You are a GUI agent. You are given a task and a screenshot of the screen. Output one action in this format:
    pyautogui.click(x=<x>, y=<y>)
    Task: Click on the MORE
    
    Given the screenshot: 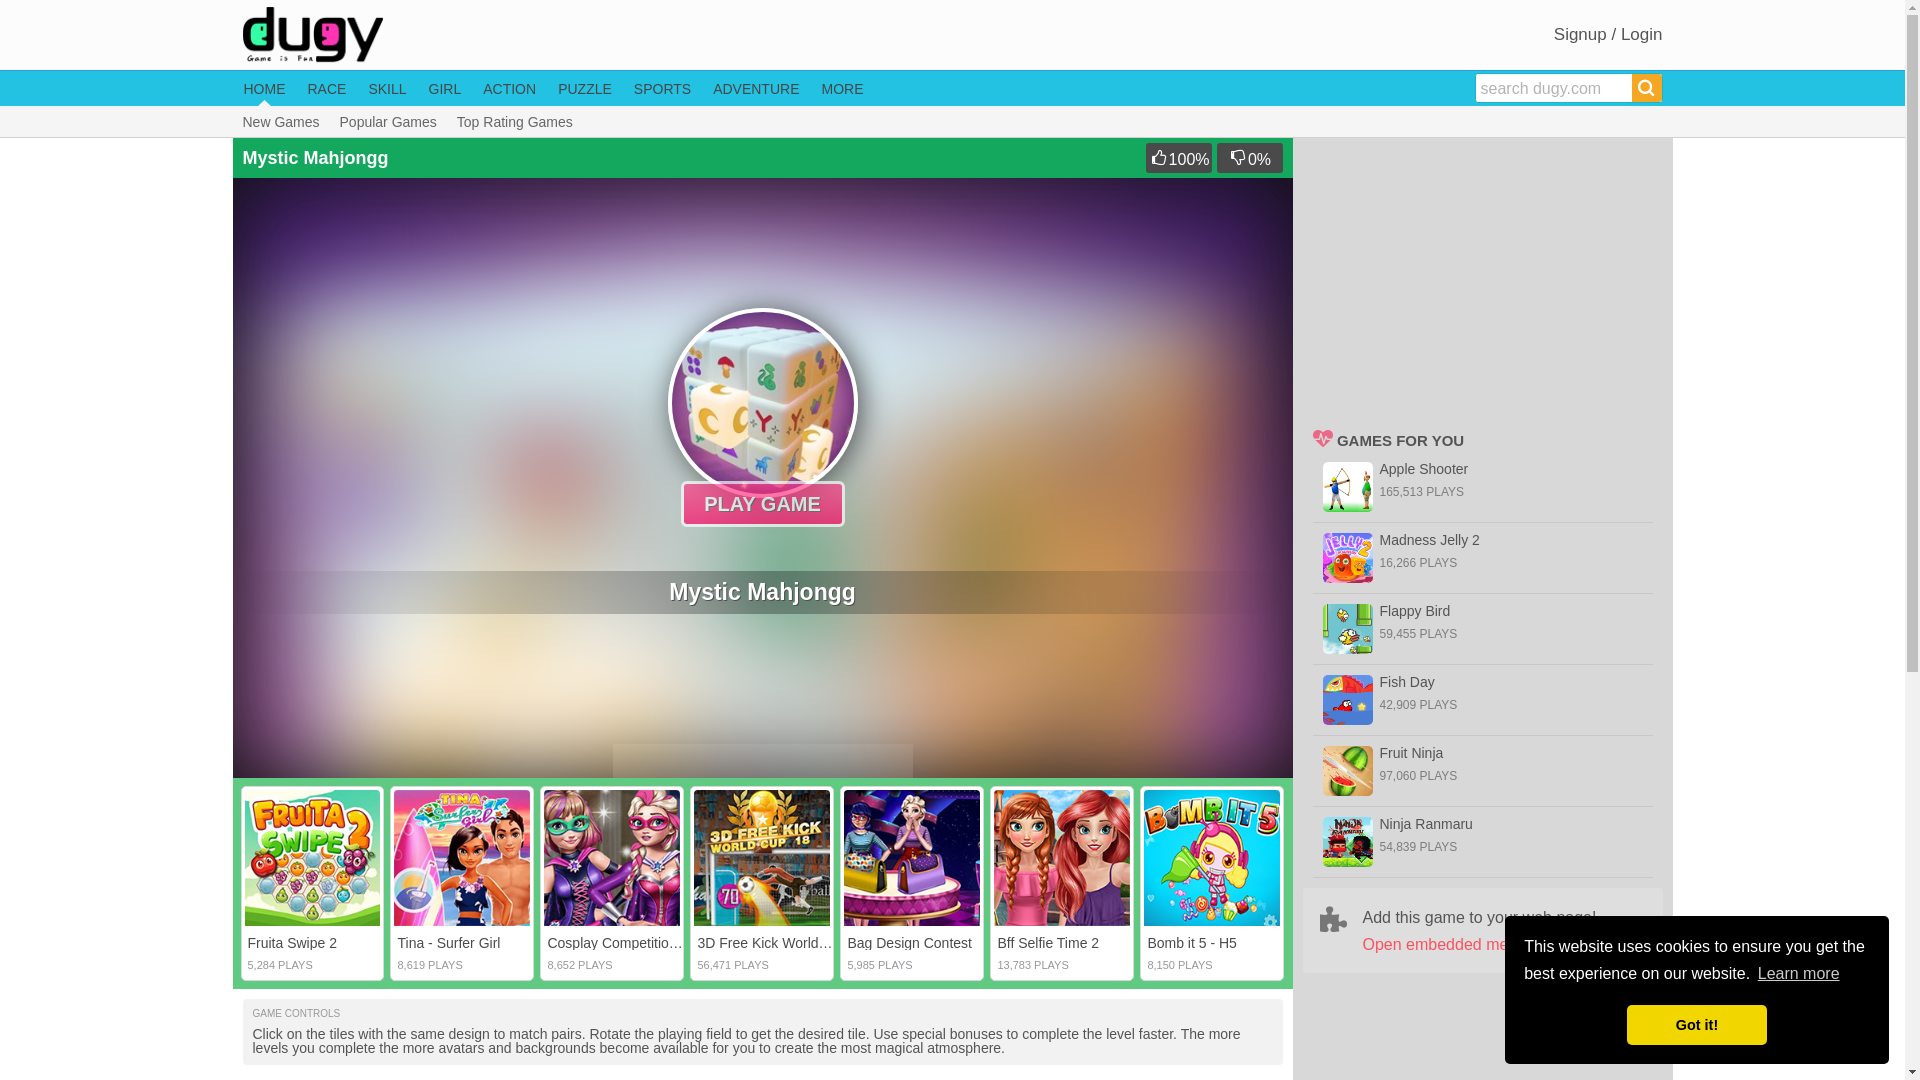 What is the action you would take?
    pyautogui.click(x=842, y=88)
    